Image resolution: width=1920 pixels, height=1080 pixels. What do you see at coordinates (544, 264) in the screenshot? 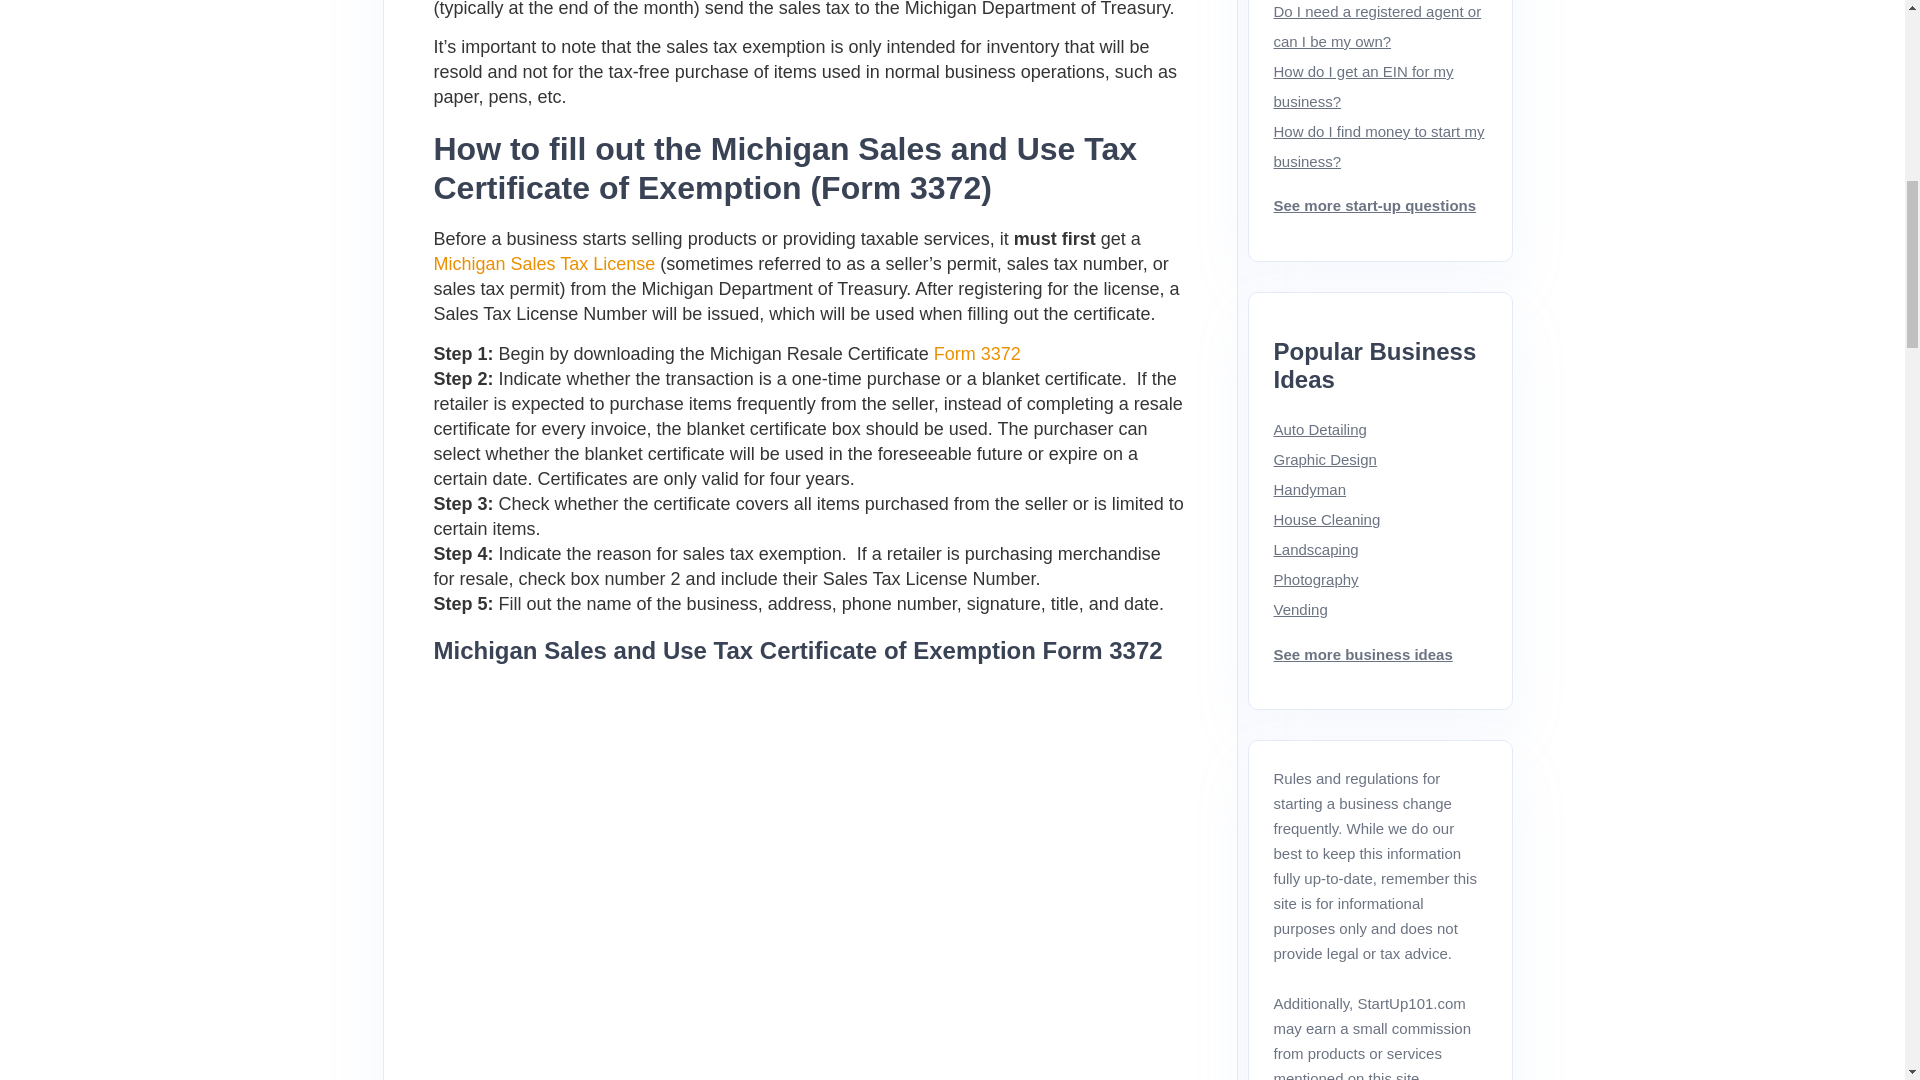
I see `Michigan Sales Tax License` at bounding box center [544, 264].